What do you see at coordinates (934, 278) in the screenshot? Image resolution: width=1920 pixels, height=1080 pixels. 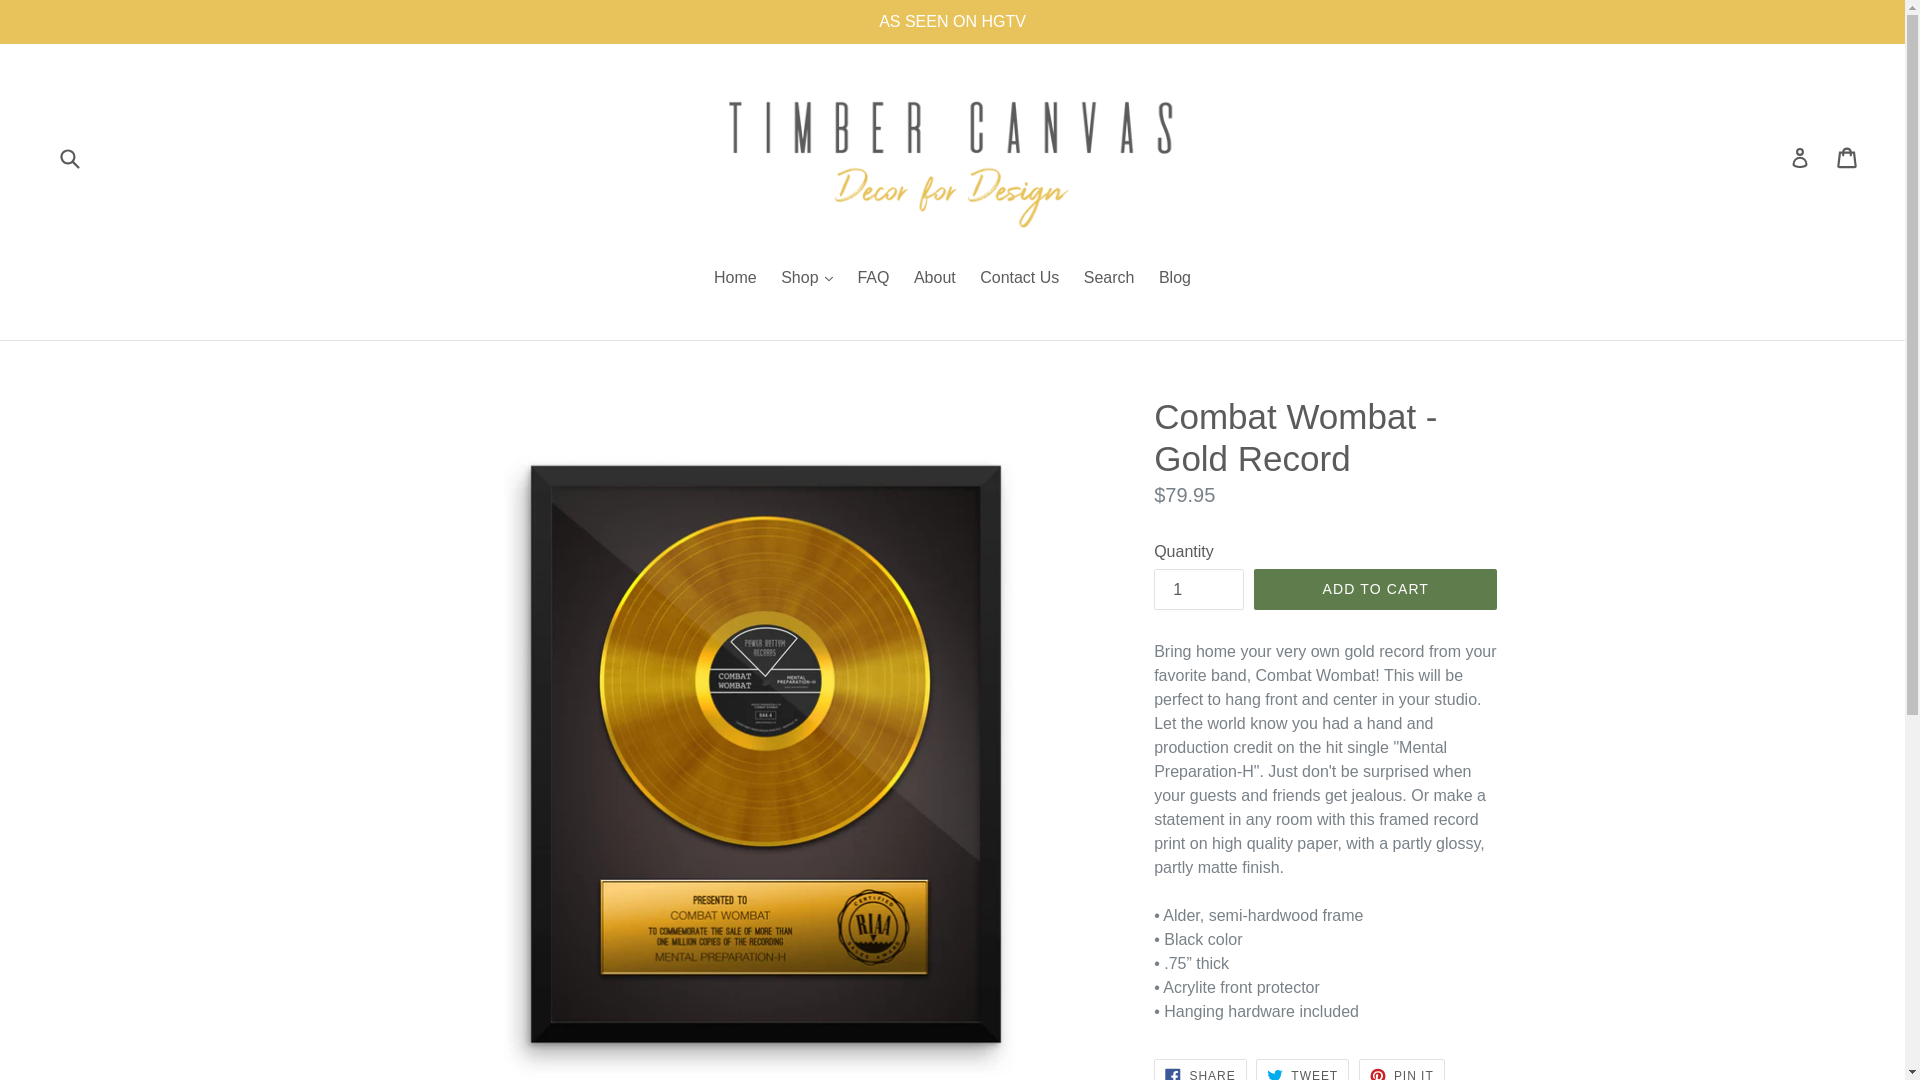 I see `Share on Facebook` at bounding box center [934, 278].